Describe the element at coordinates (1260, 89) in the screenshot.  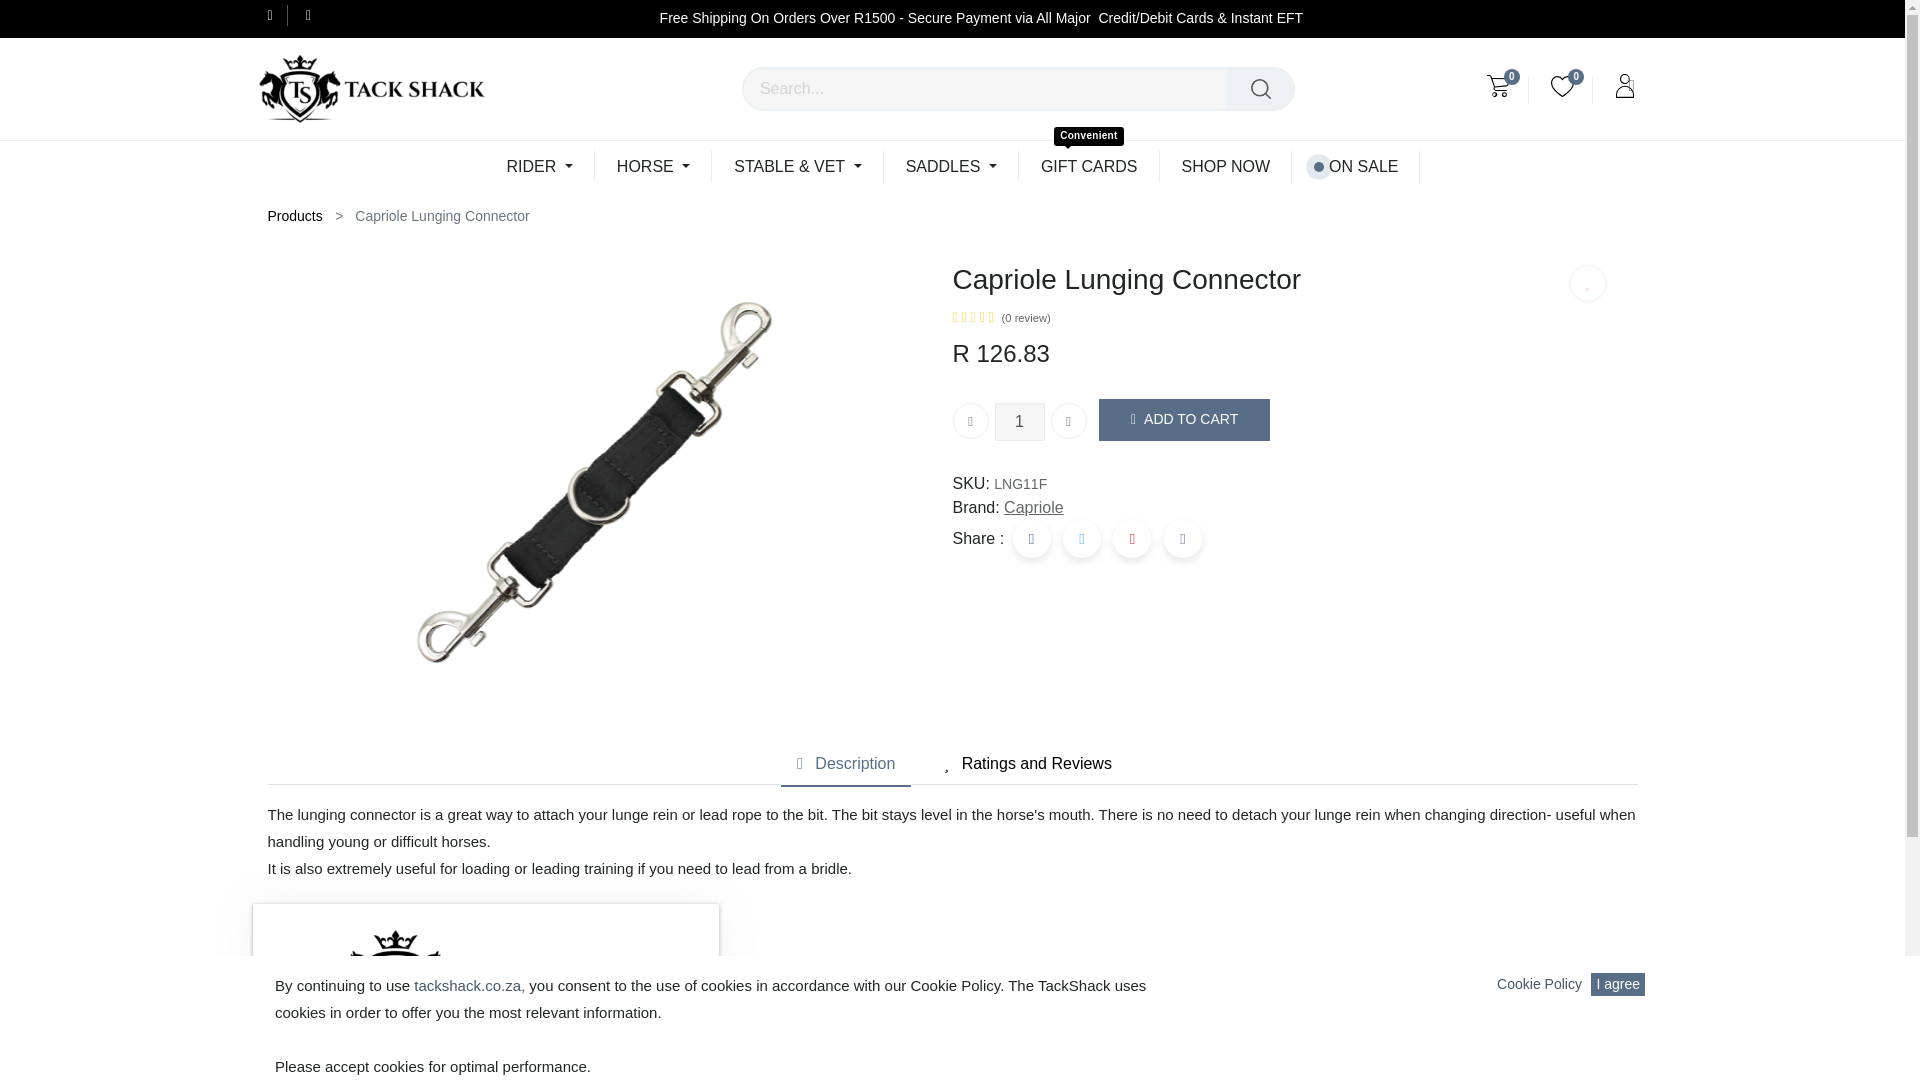
I see `Search` at that location.